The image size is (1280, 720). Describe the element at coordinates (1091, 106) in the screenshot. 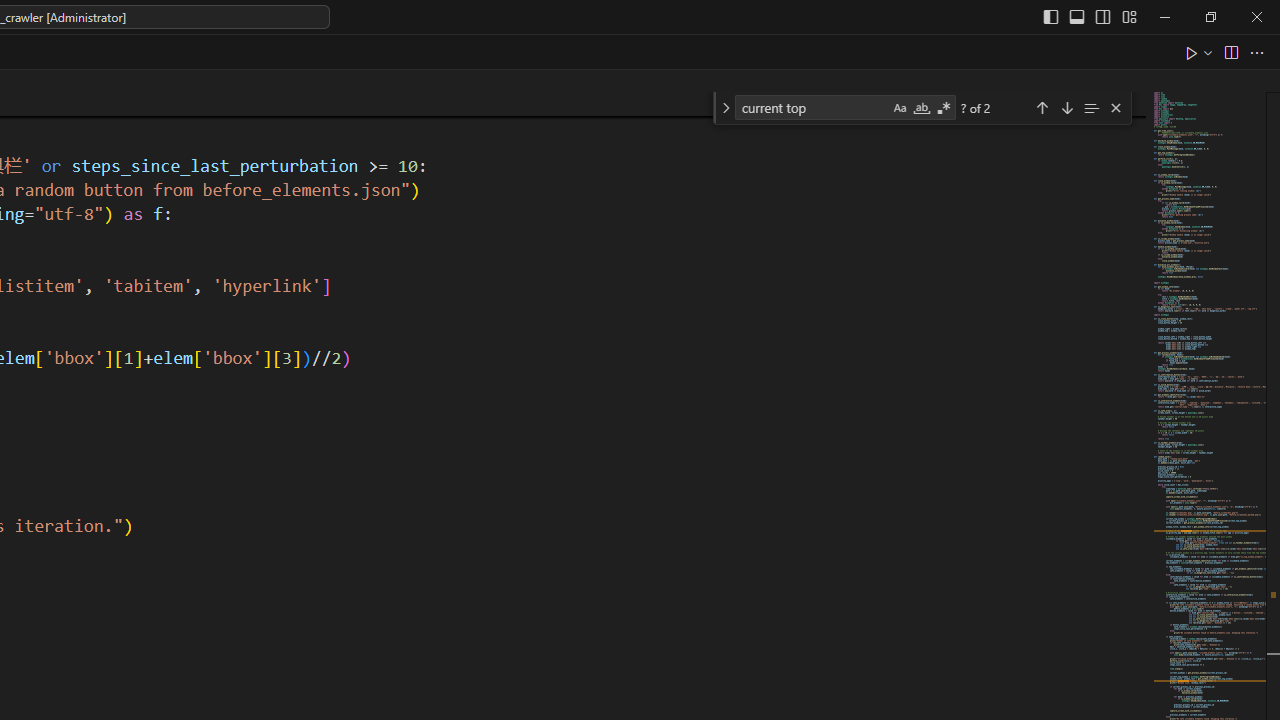

I see `Find in Selection (Alt+L)` at that location.